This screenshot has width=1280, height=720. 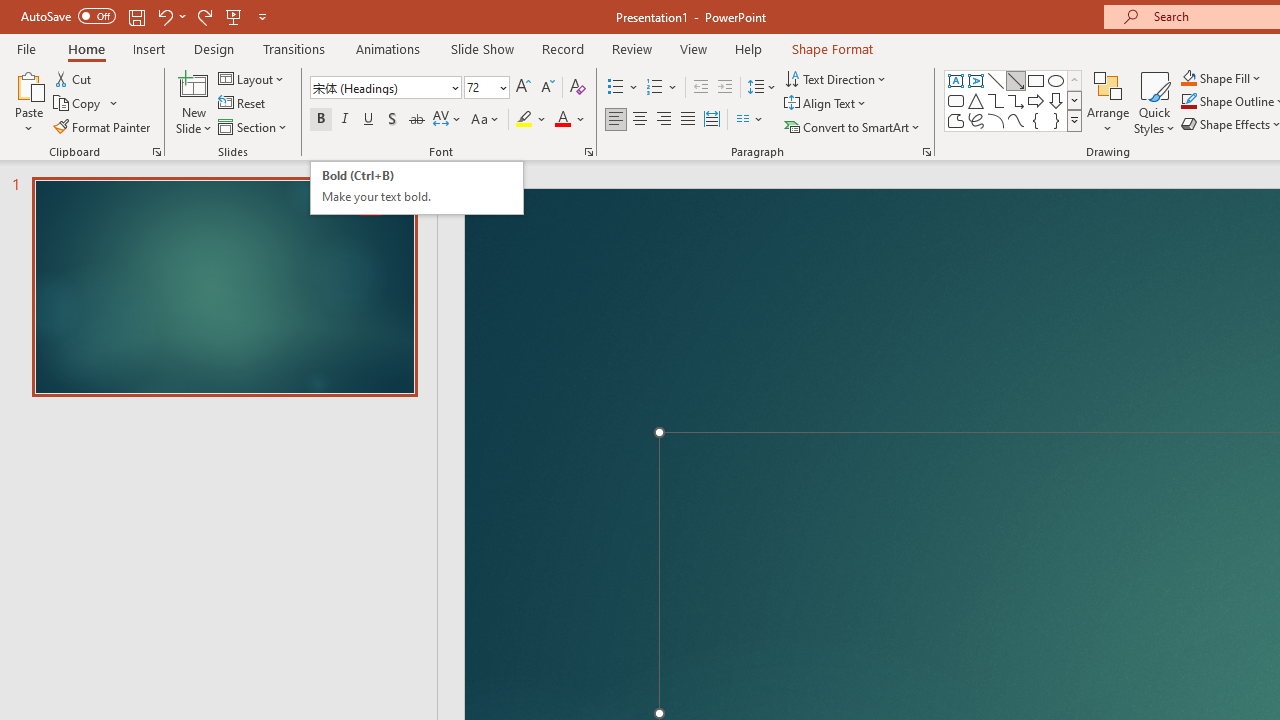 I want to click on New Slide, so click(x=194, y=102).